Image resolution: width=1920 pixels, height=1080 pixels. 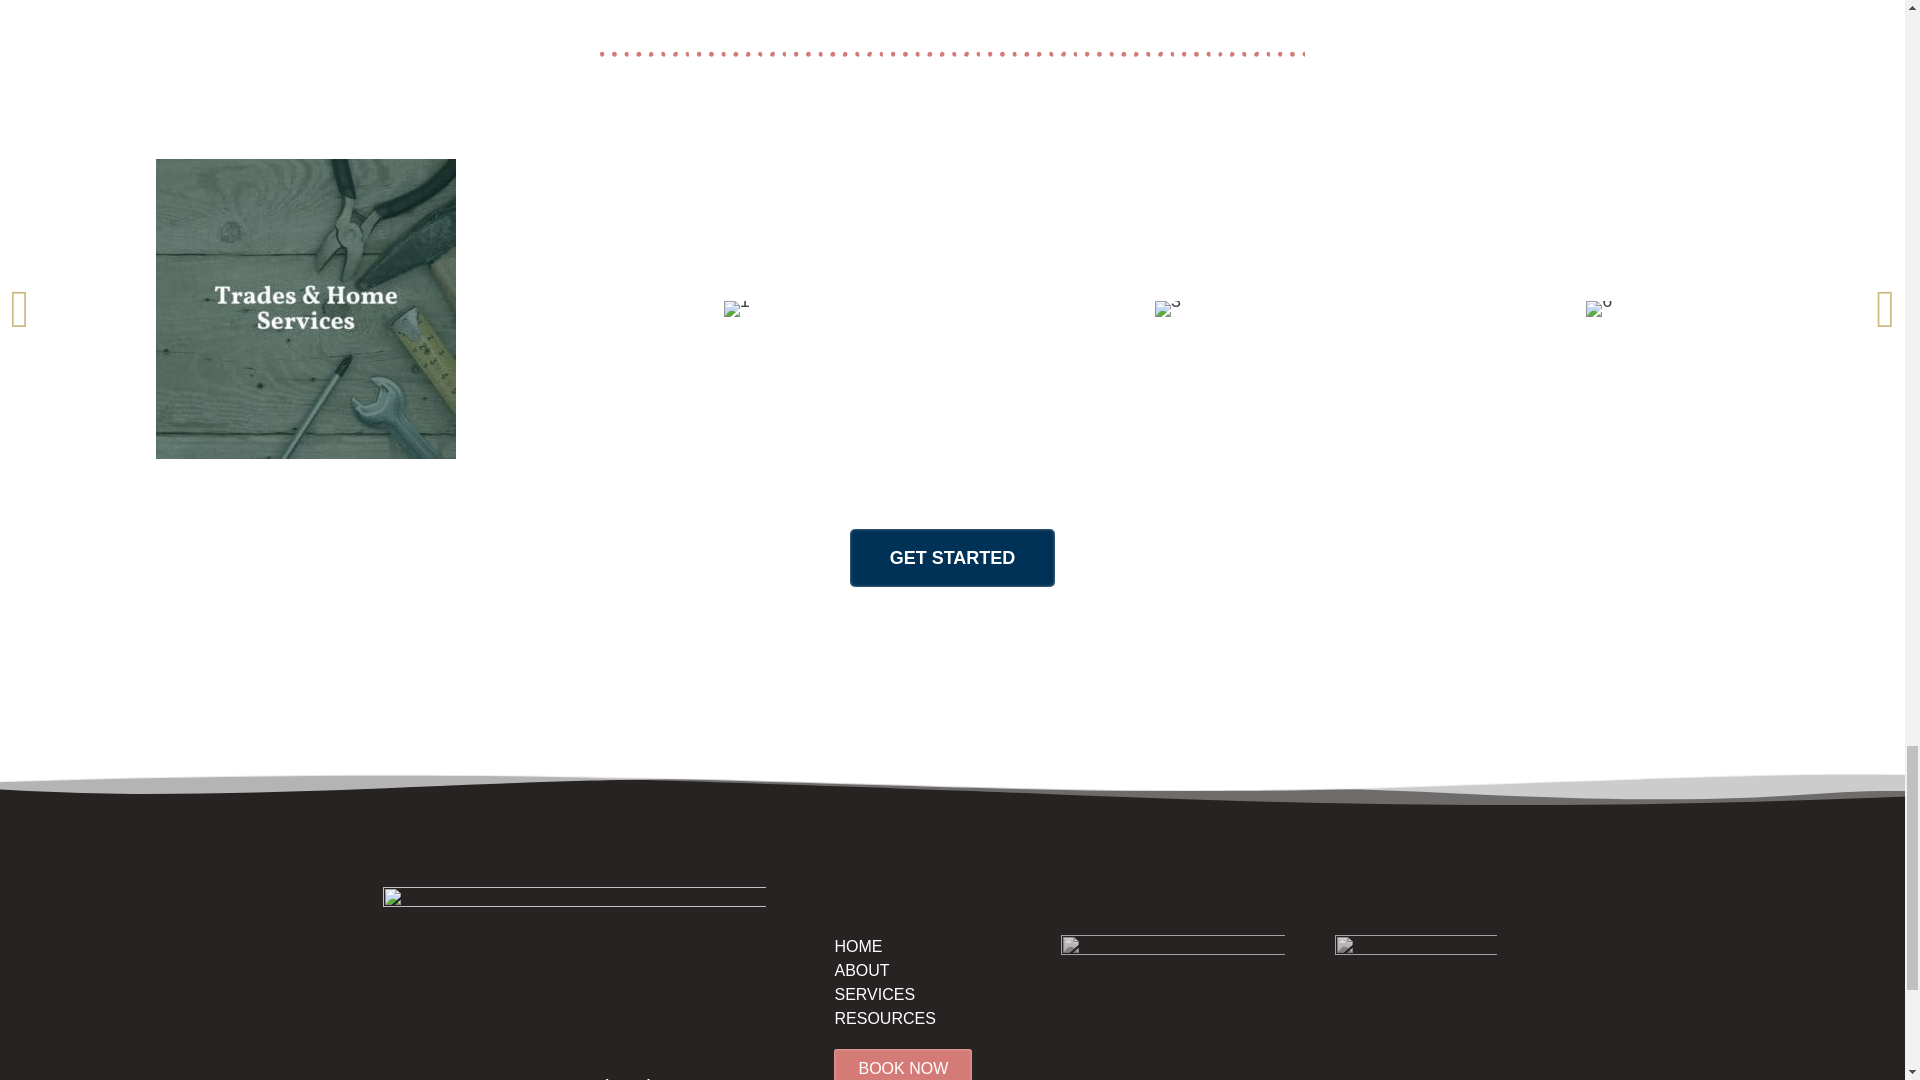 What do you see at coordinates (860, 970) in the screenshot?
I see `ABOUT` at bounding box center [860, 970].